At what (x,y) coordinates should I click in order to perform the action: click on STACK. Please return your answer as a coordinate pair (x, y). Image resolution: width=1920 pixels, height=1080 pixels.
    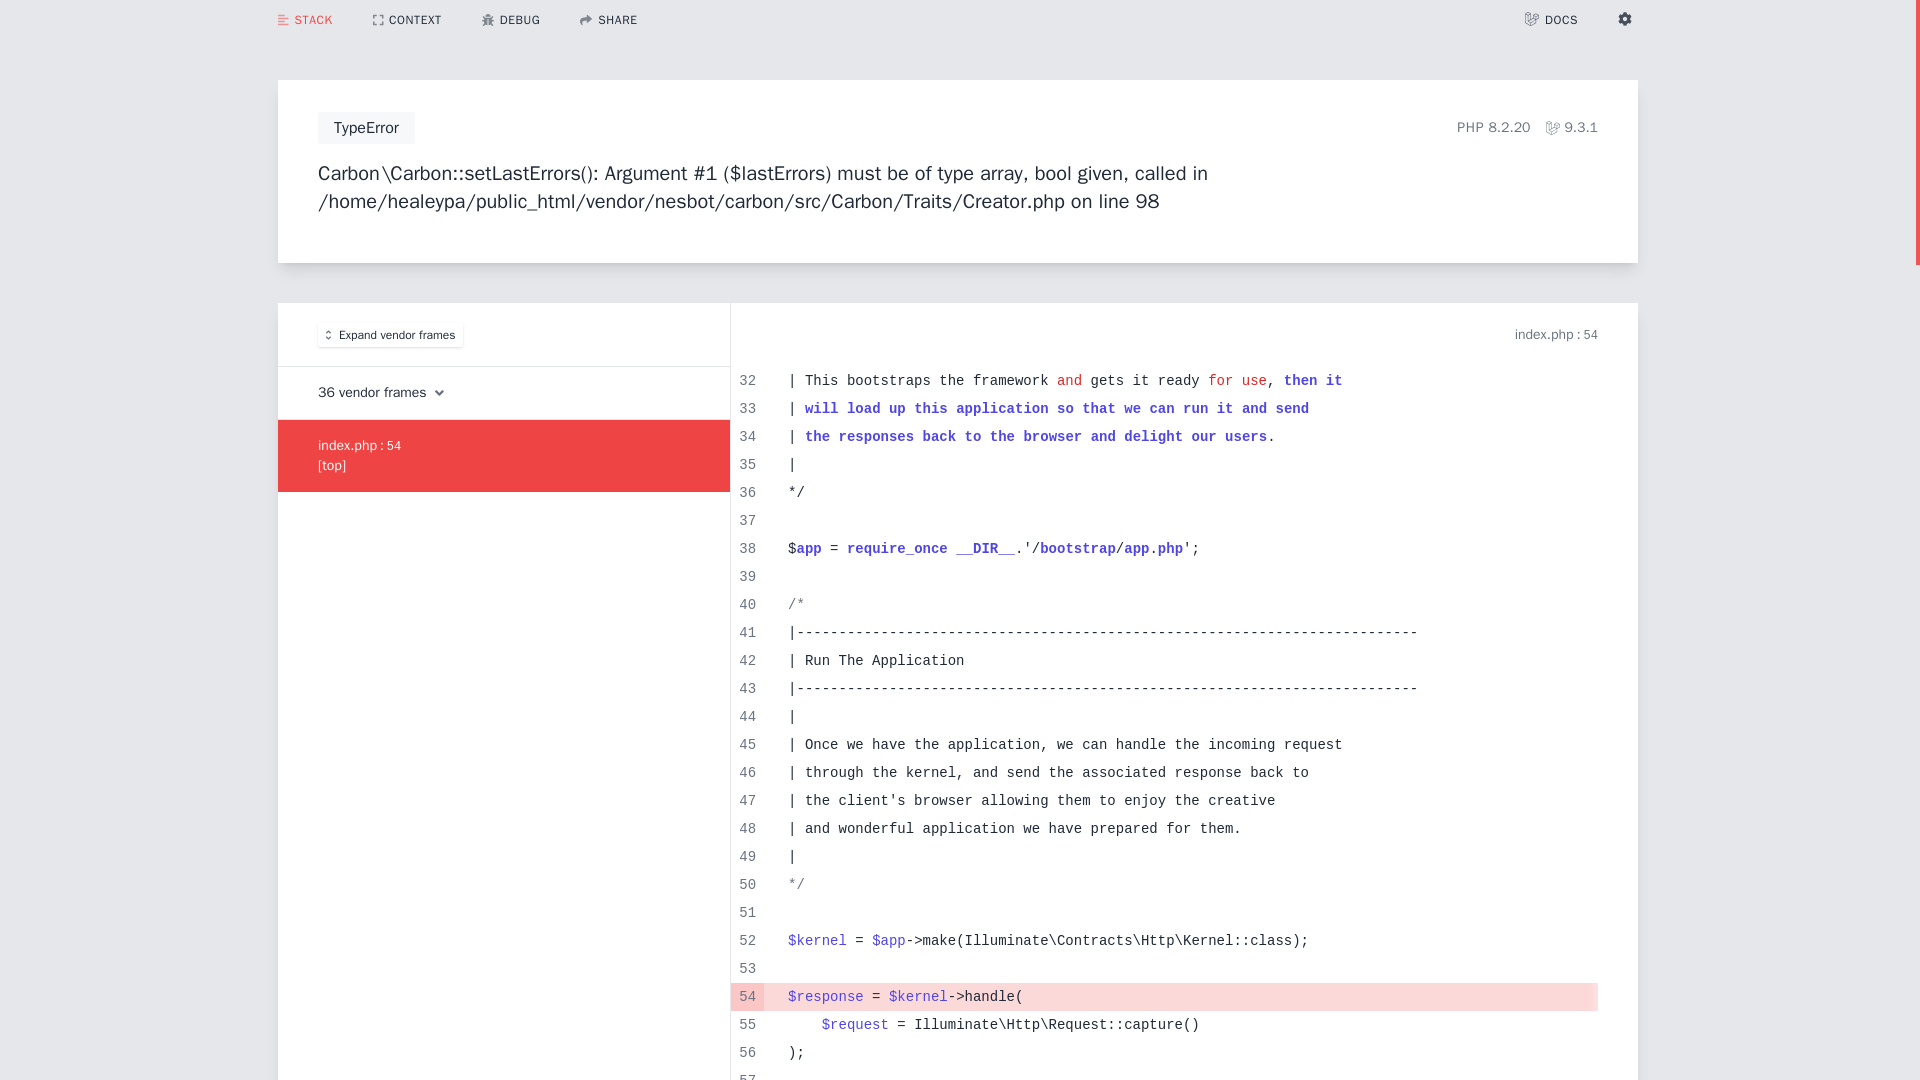
    Looking at the image, I should click on (305, 20).